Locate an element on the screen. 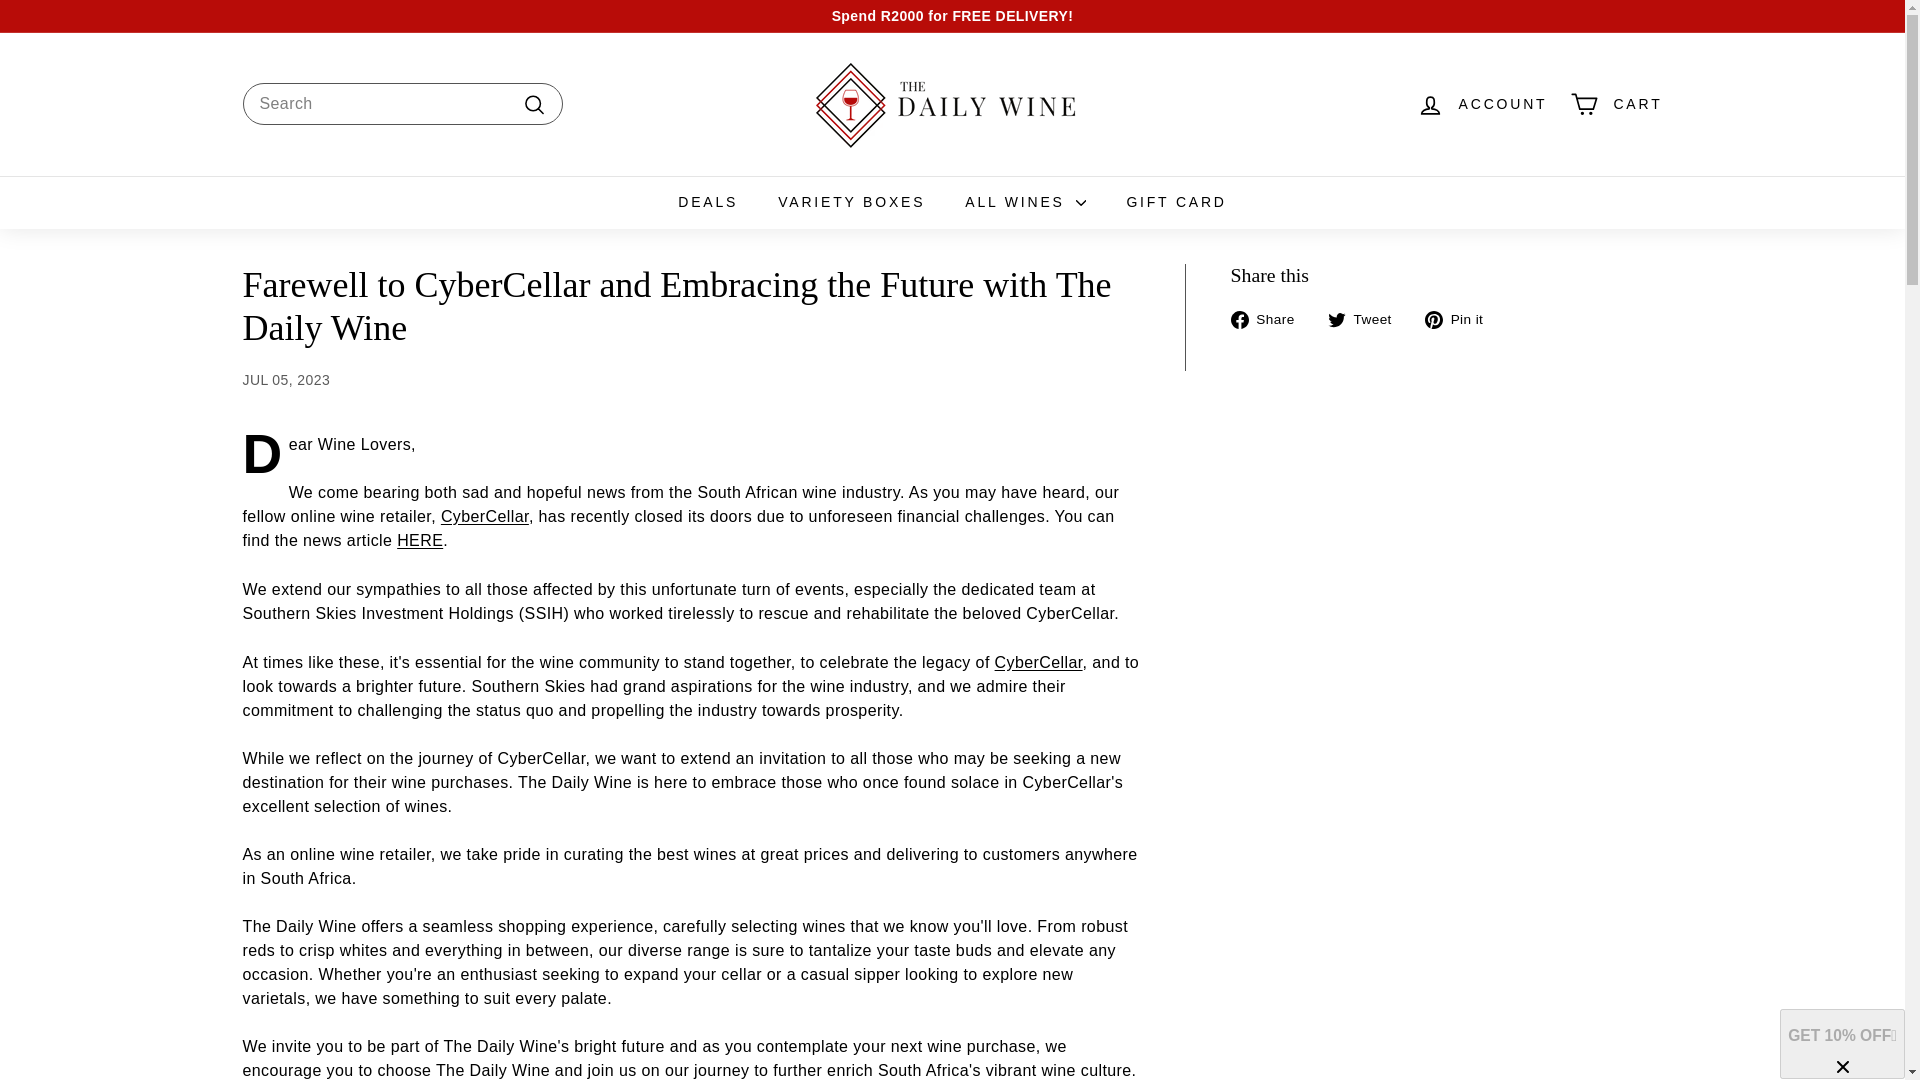 Image resolution: width=1920 pixels, height=1080 pixels. ACCOUNT is located at coordinates (1482, 104).